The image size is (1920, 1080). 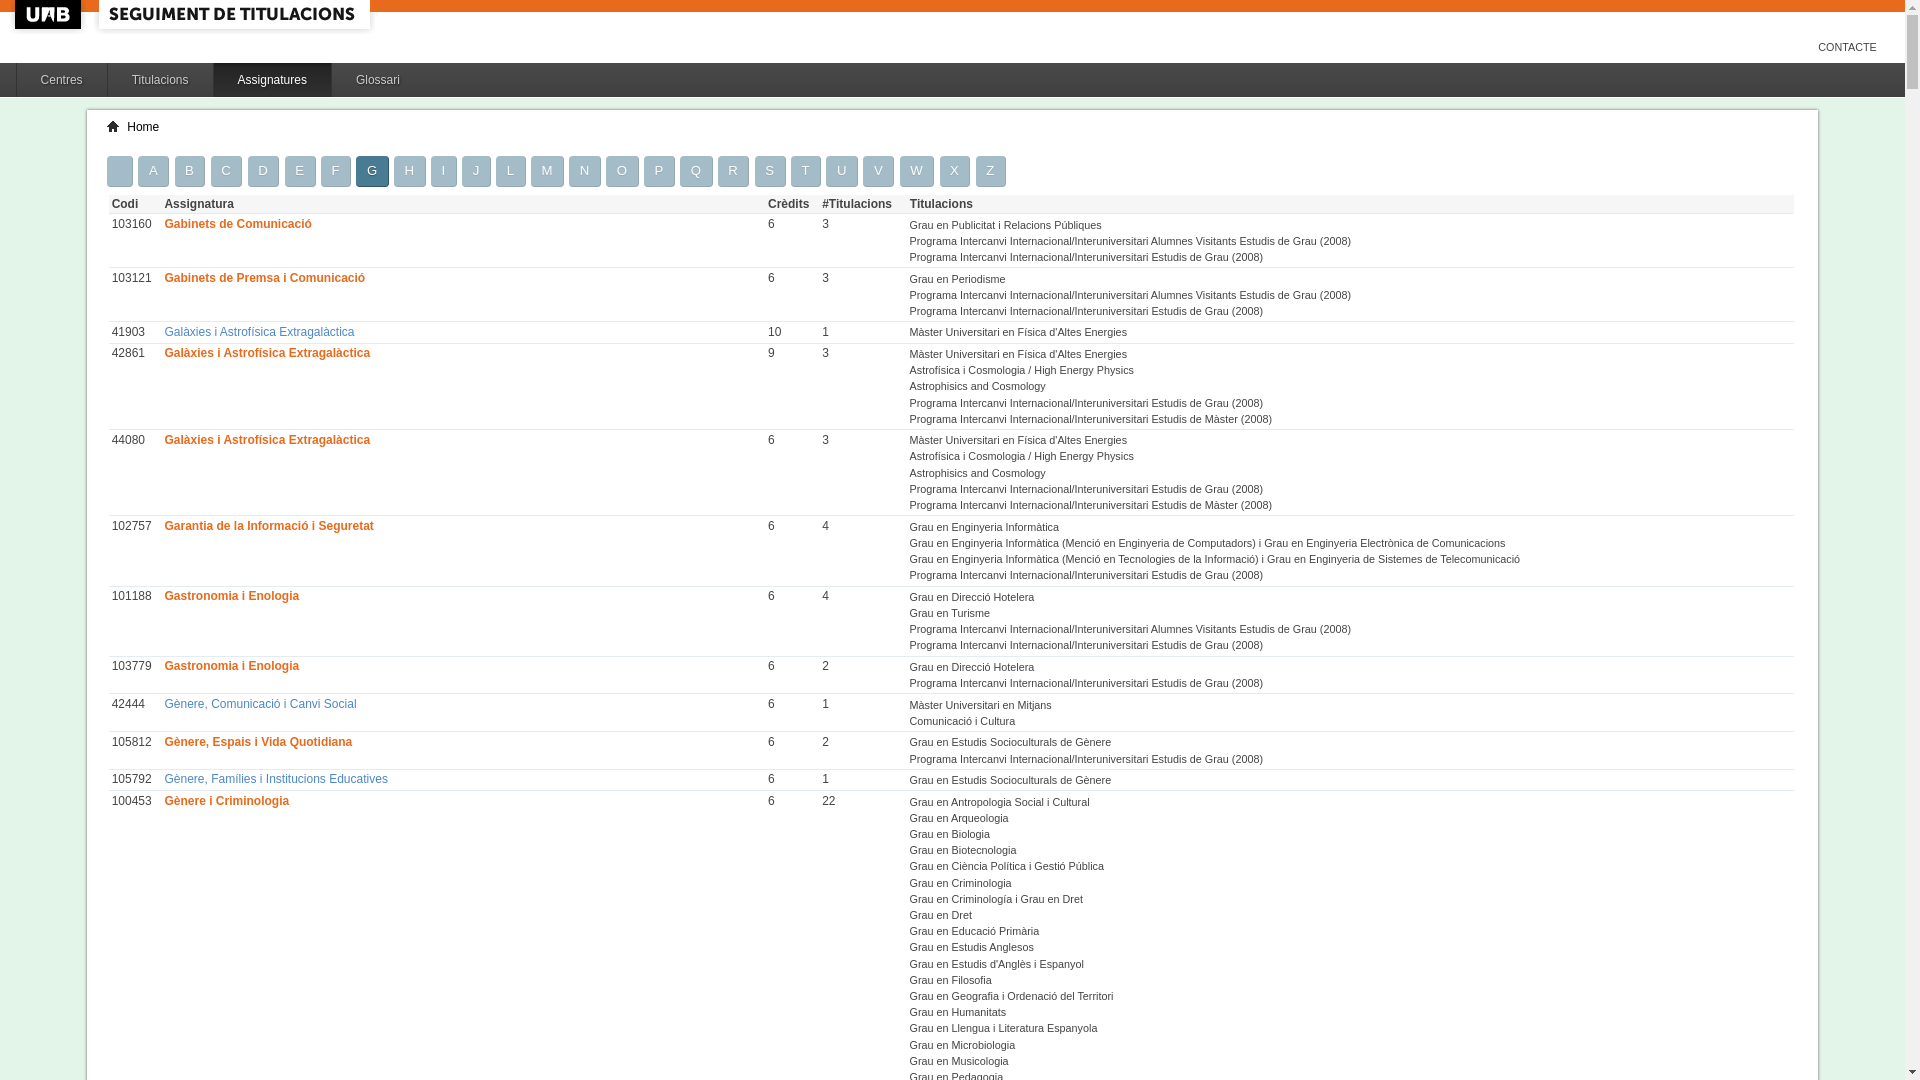 What do you see at coordinates (378, 80) in the screenshot?
I see `Glossari` at bounding box center [378, 80].